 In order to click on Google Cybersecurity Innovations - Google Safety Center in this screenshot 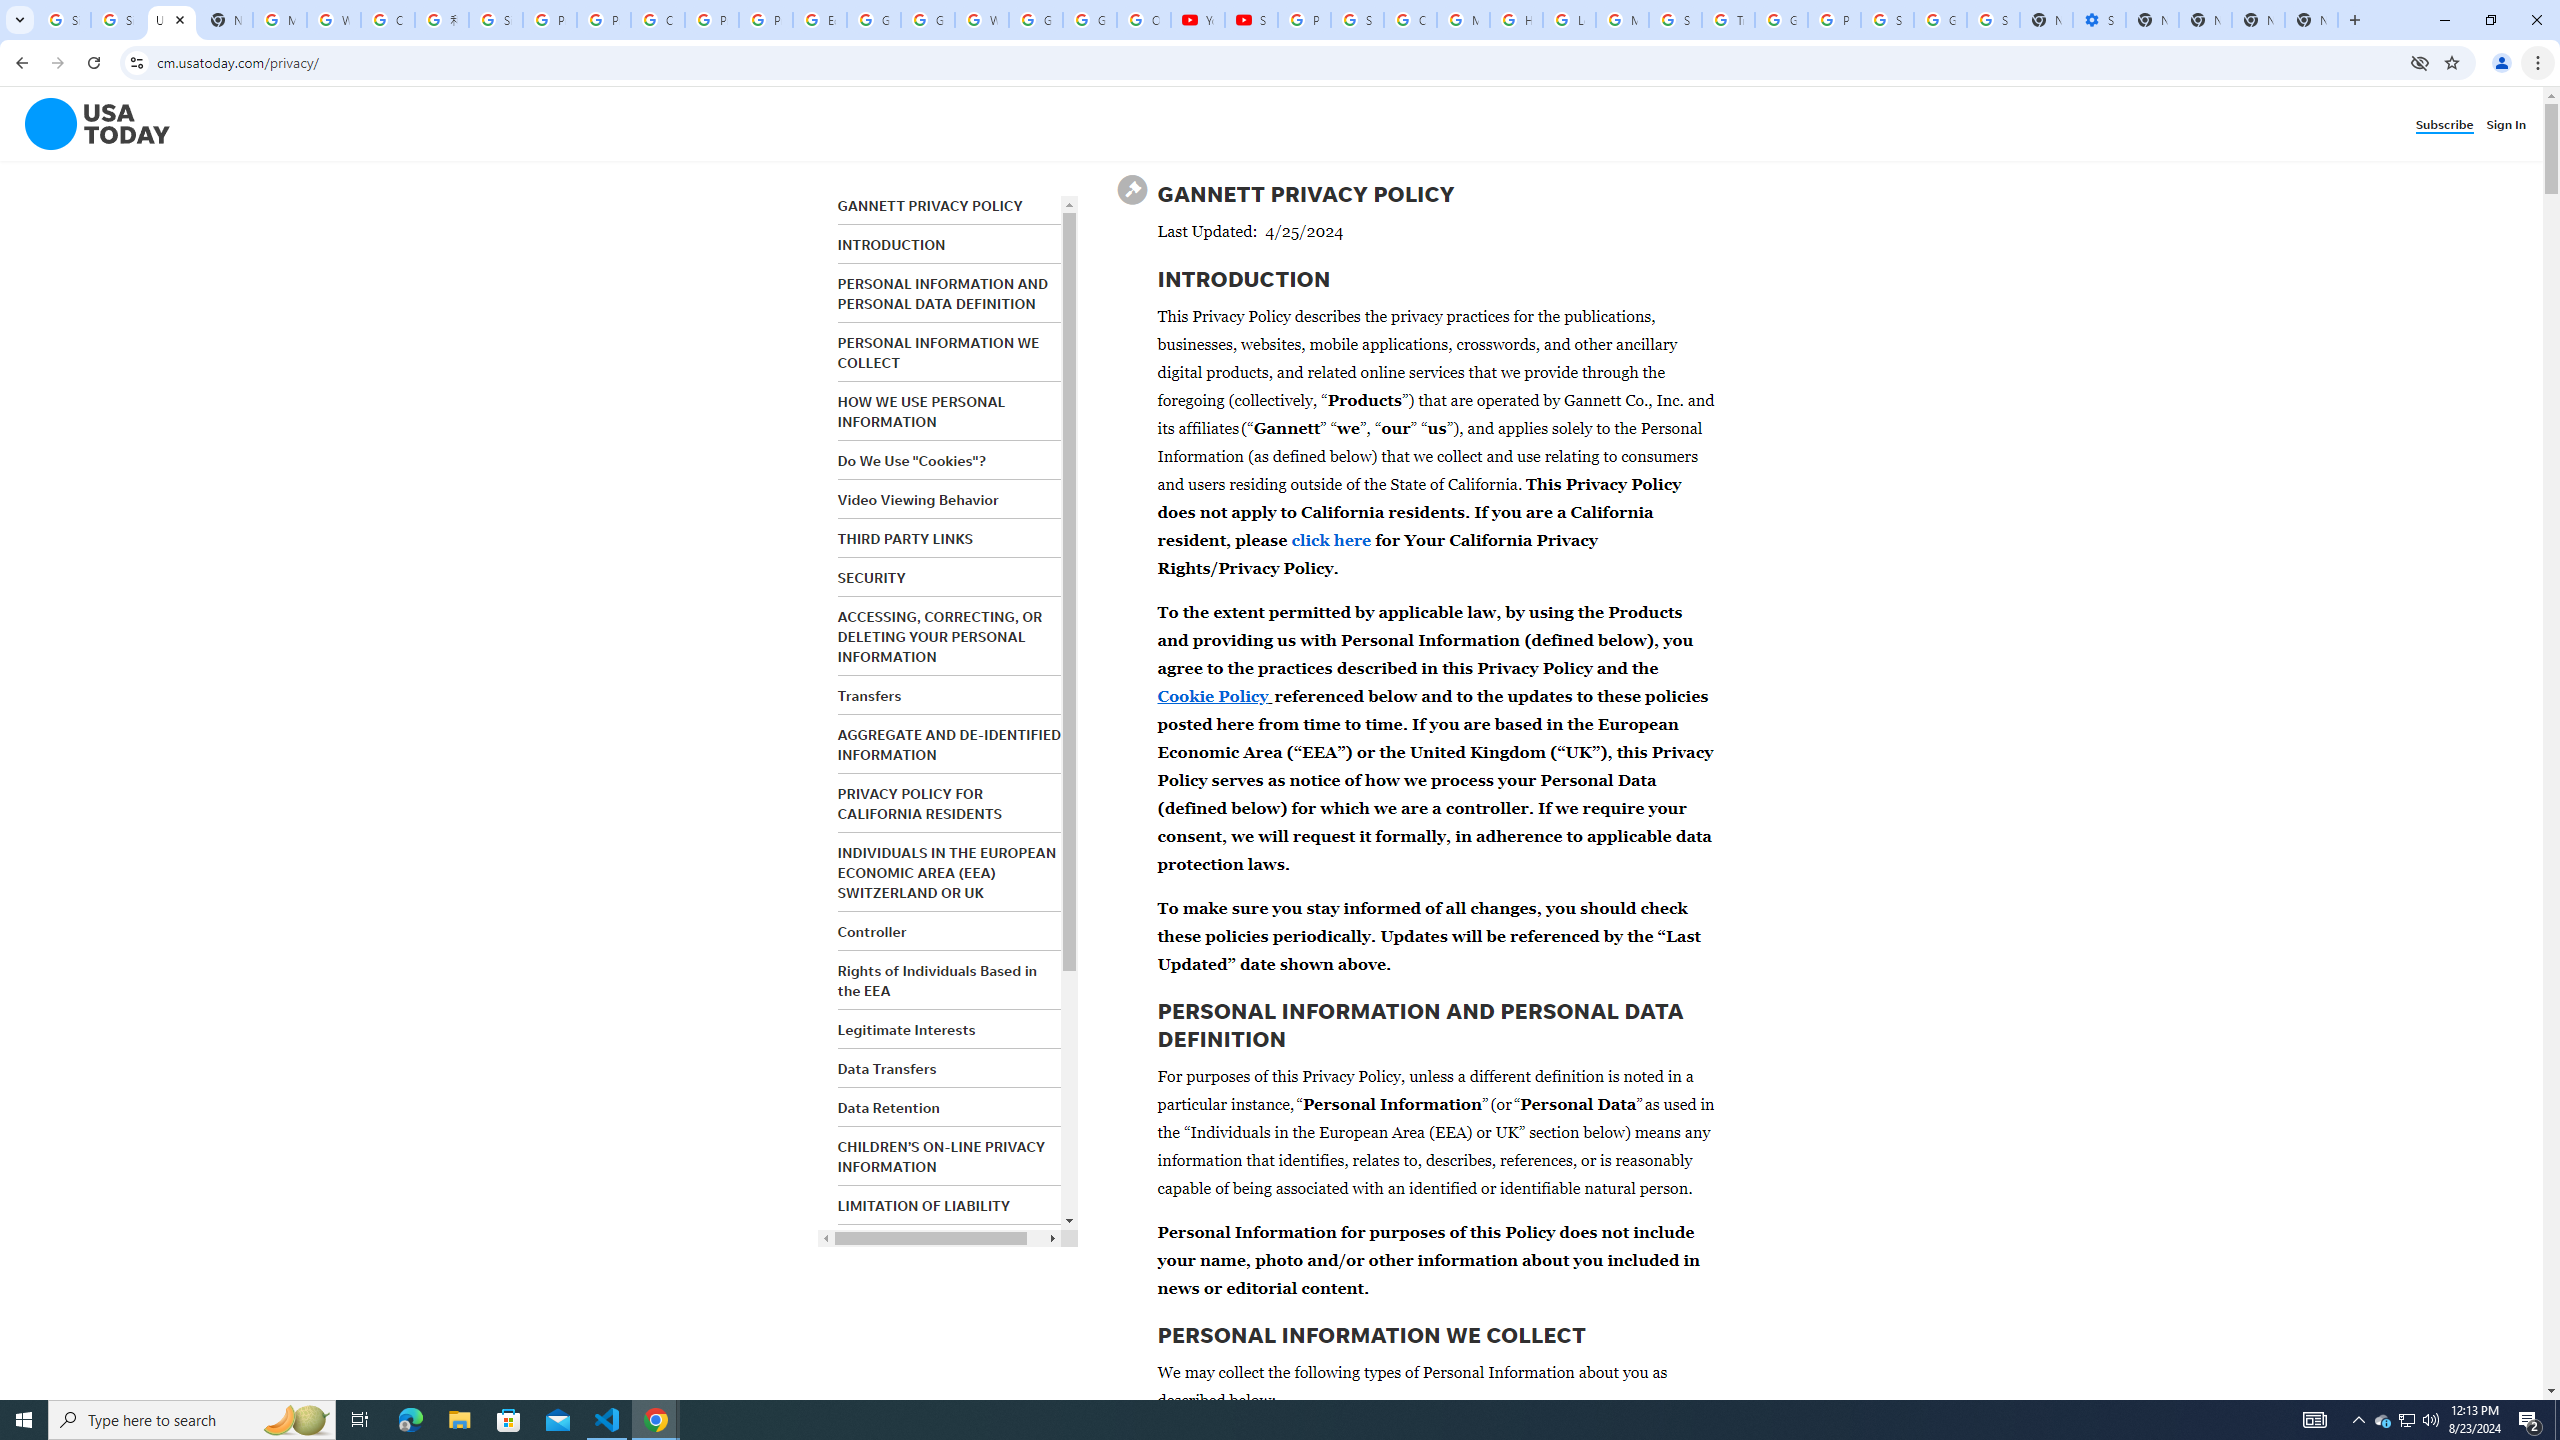, I will do `click(1940, 20)`.